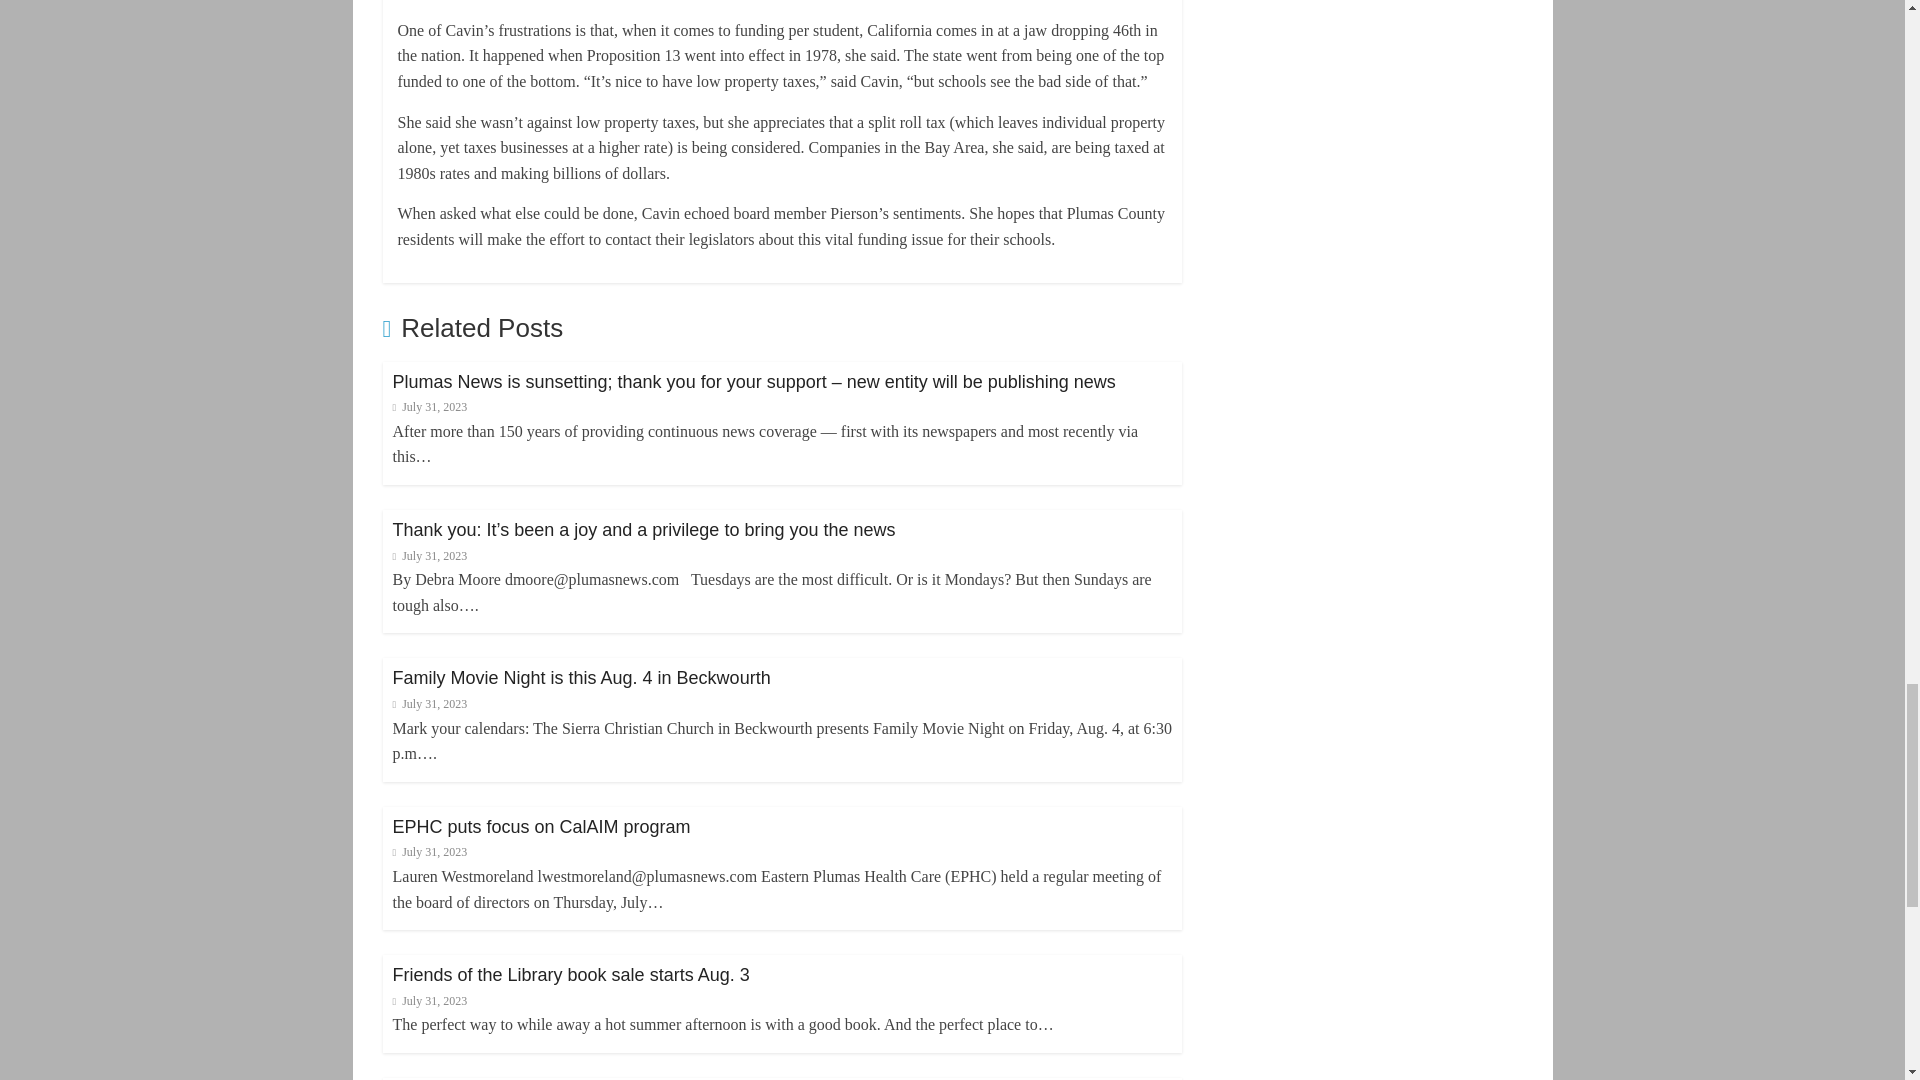 The image size is (1920, 1080). Describe the element at coordinates (428, 406) in the screenshot. I see `5:07 pm` at that location.